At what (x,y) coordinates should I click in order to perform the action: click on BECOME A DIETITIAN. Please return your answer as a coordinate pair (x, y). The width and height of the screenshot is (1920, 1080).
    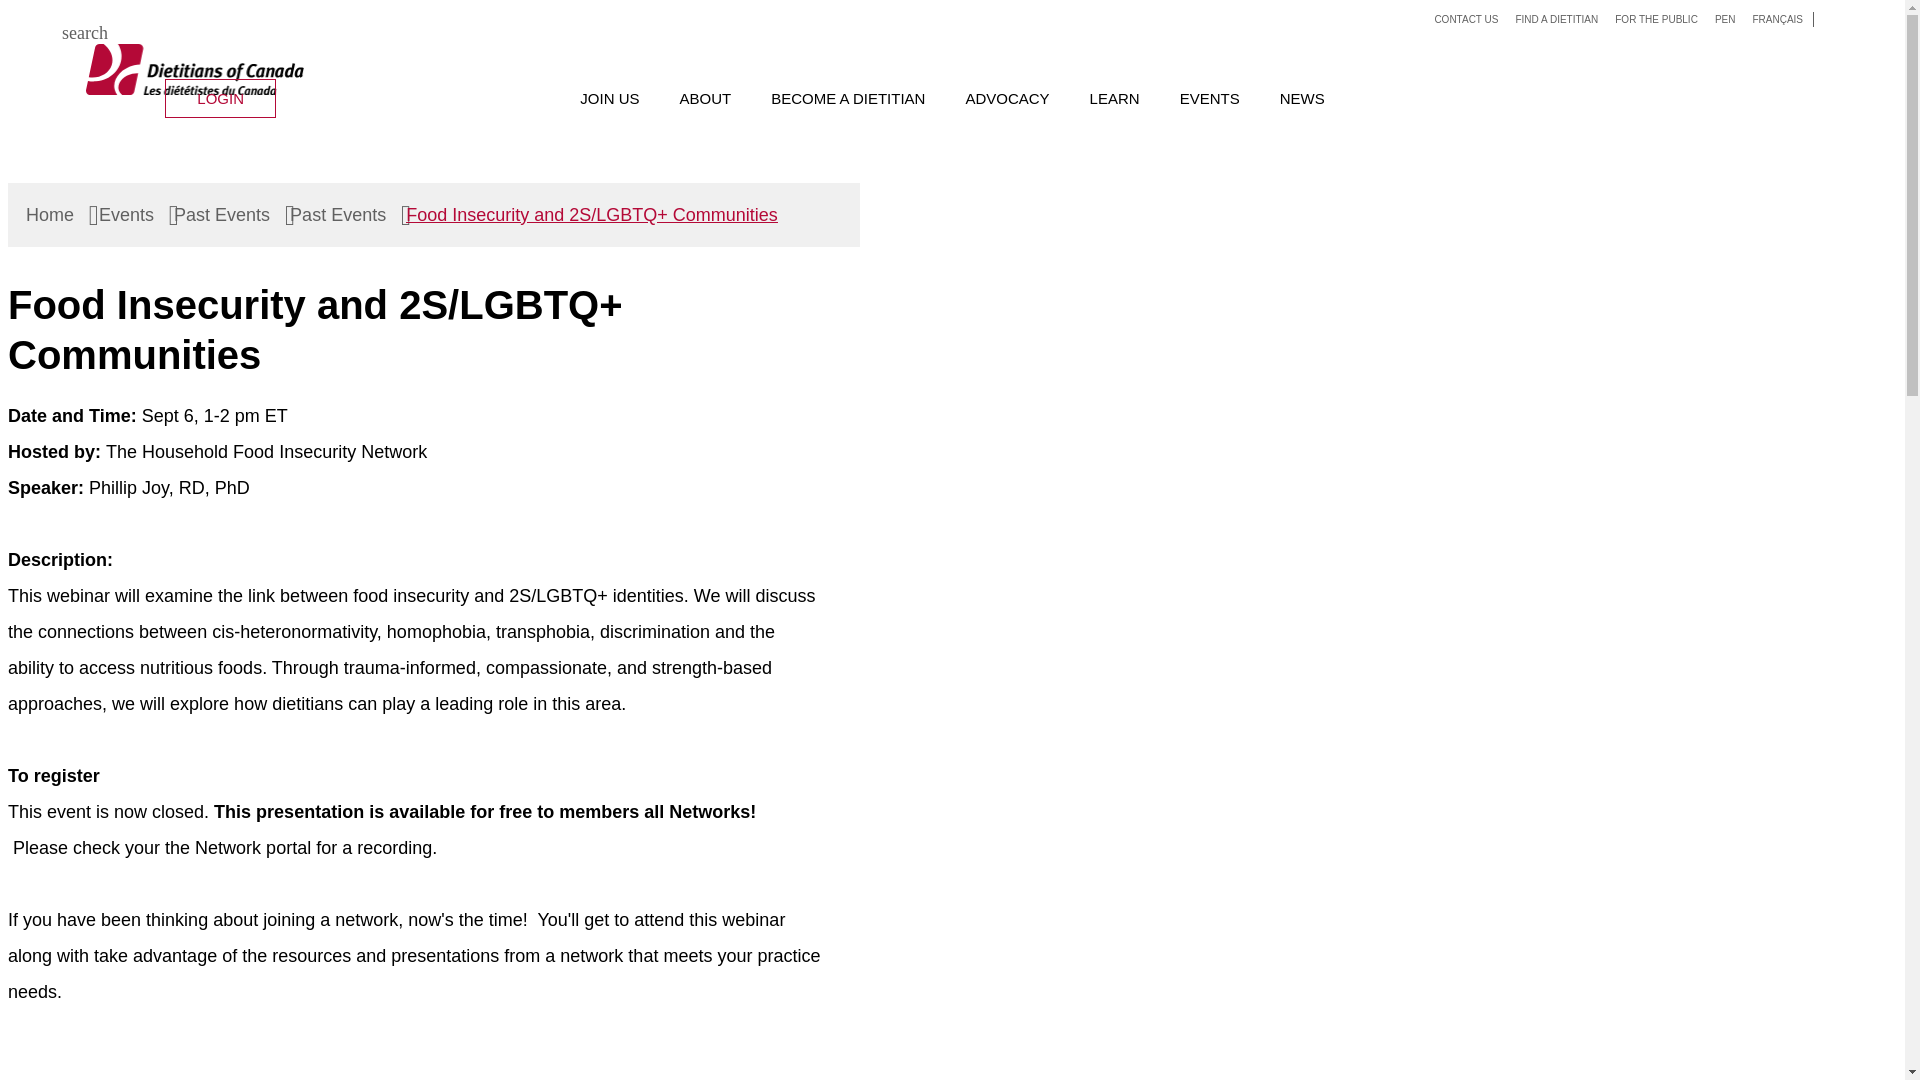
    Looking at the image, I should click on (848, 98).